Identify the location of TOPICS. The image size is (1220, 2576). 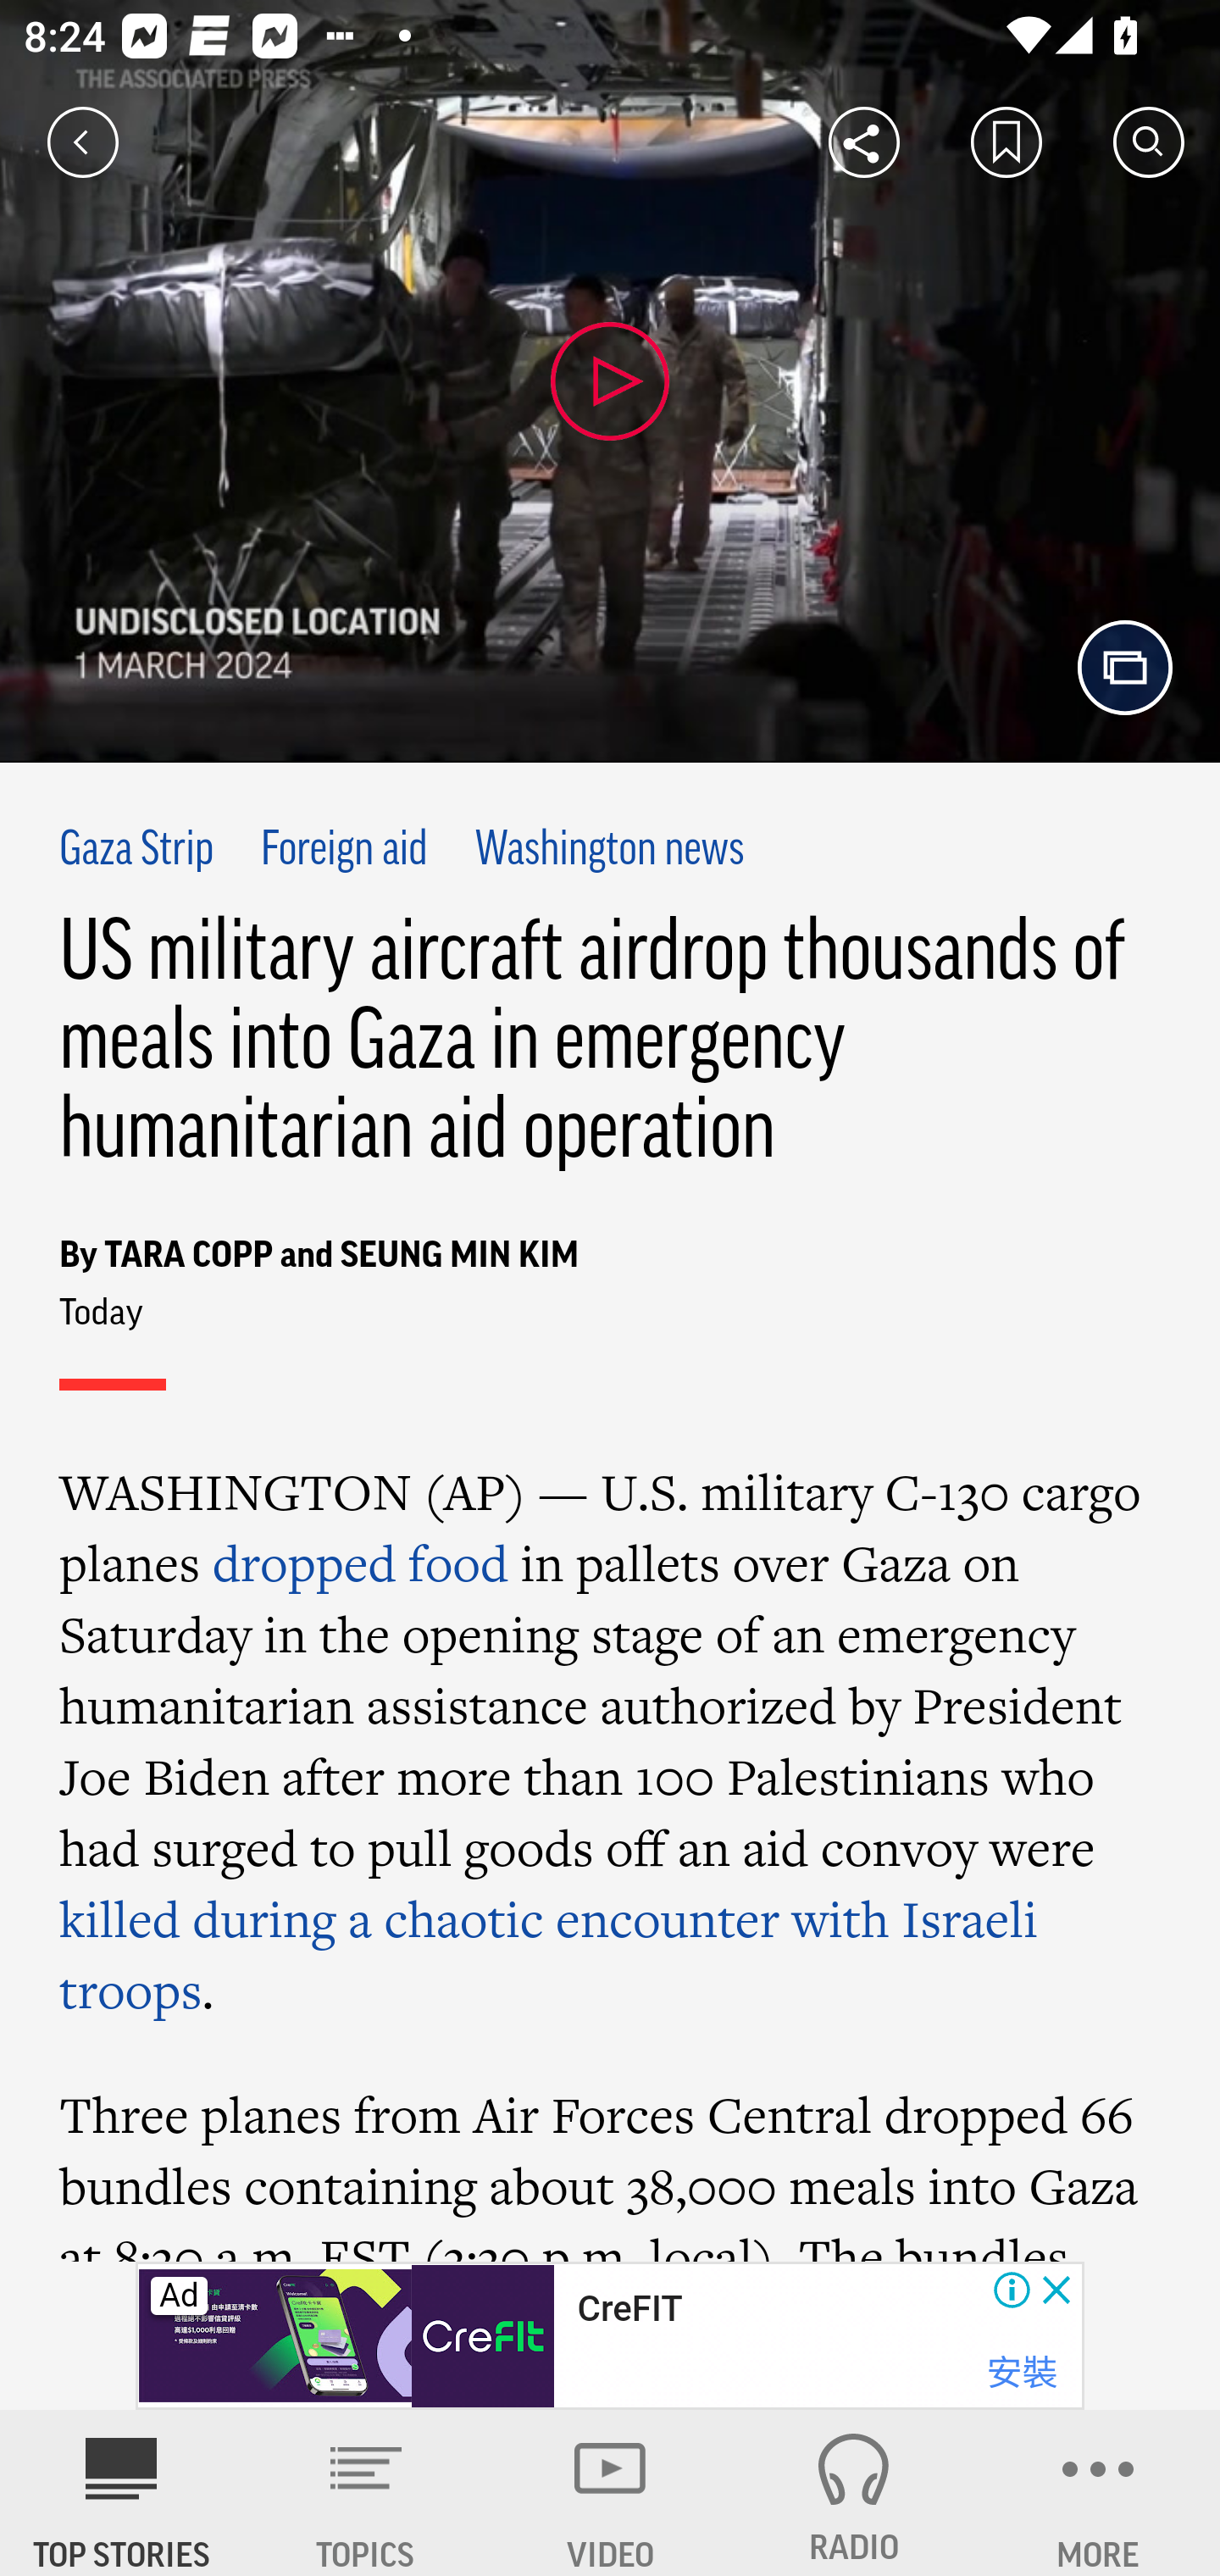
(366, 2493).